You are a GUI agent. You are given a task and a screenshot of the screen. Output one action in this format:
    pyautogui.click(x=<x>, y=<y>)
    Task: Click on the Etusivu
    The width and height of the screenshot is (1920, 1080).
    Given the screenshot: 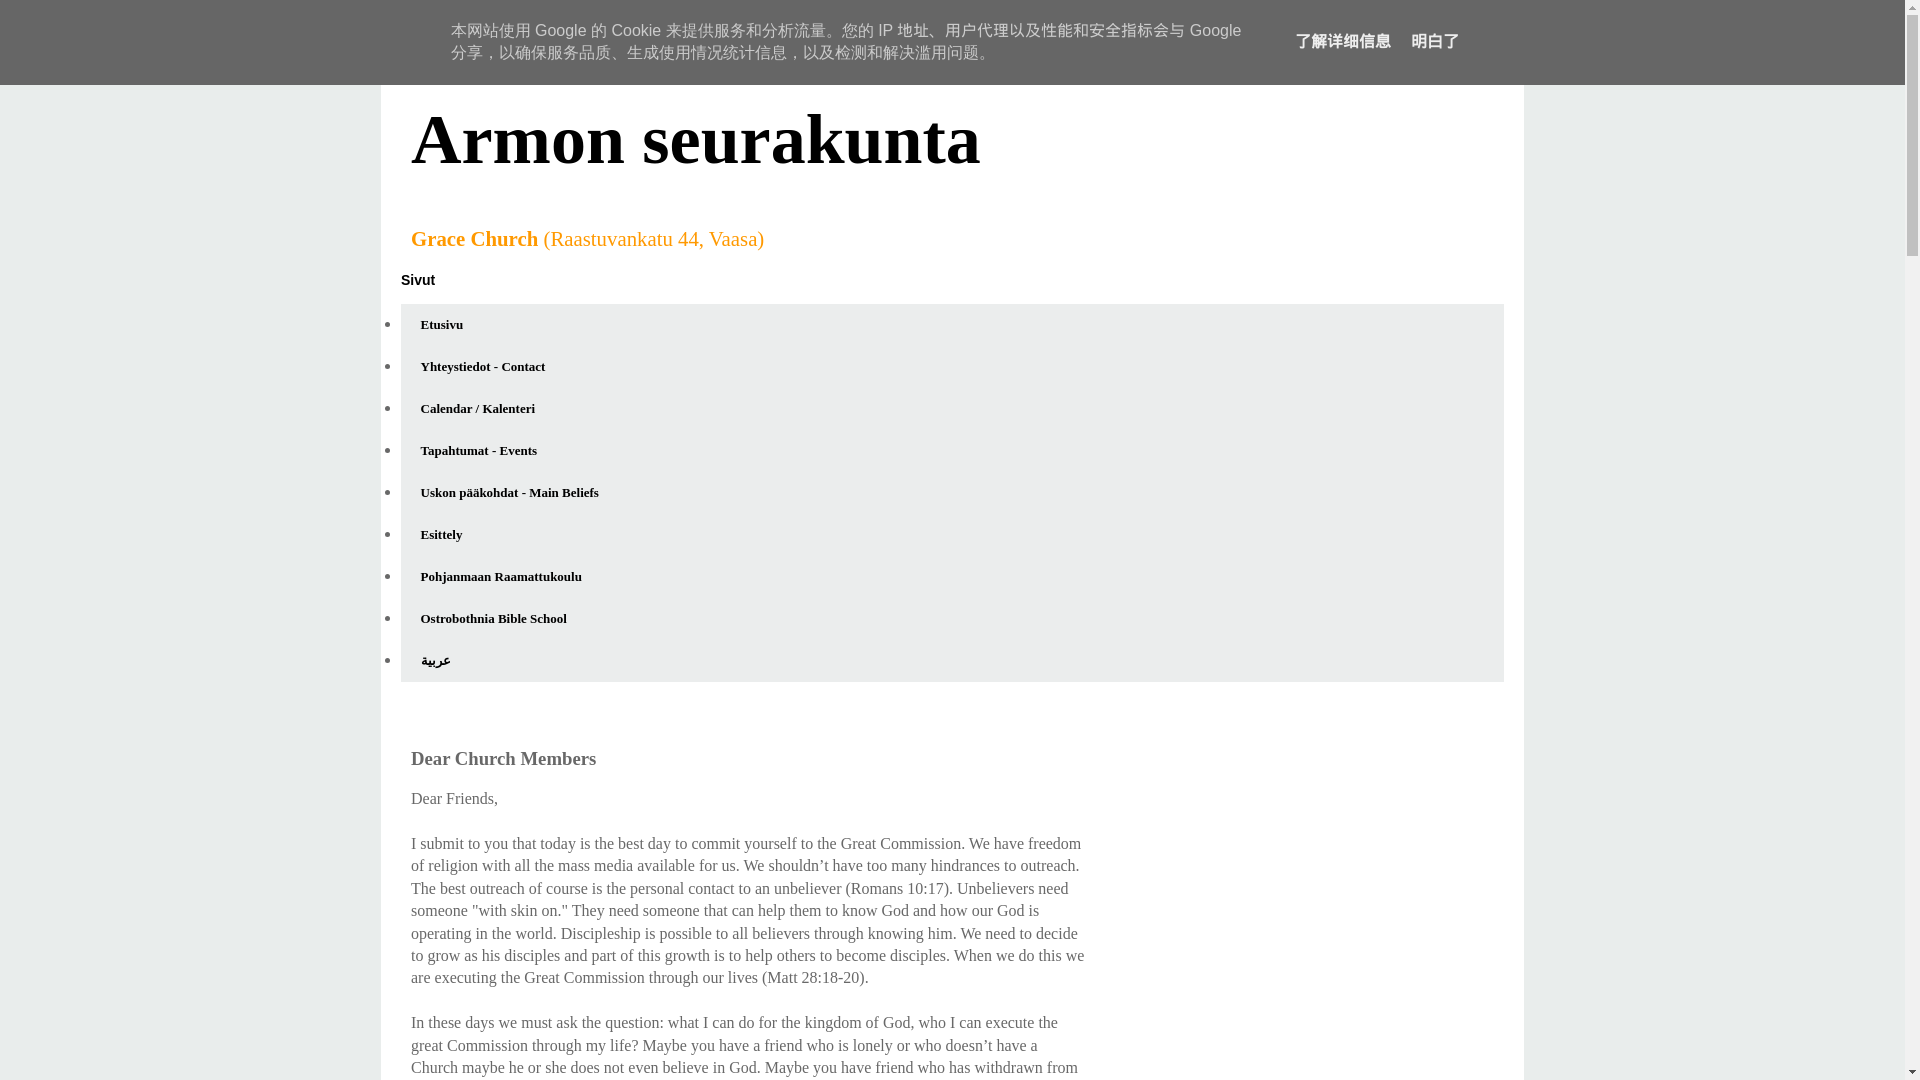 What is the action you would take?
    pyautogui.click(x=442, y=324)
    